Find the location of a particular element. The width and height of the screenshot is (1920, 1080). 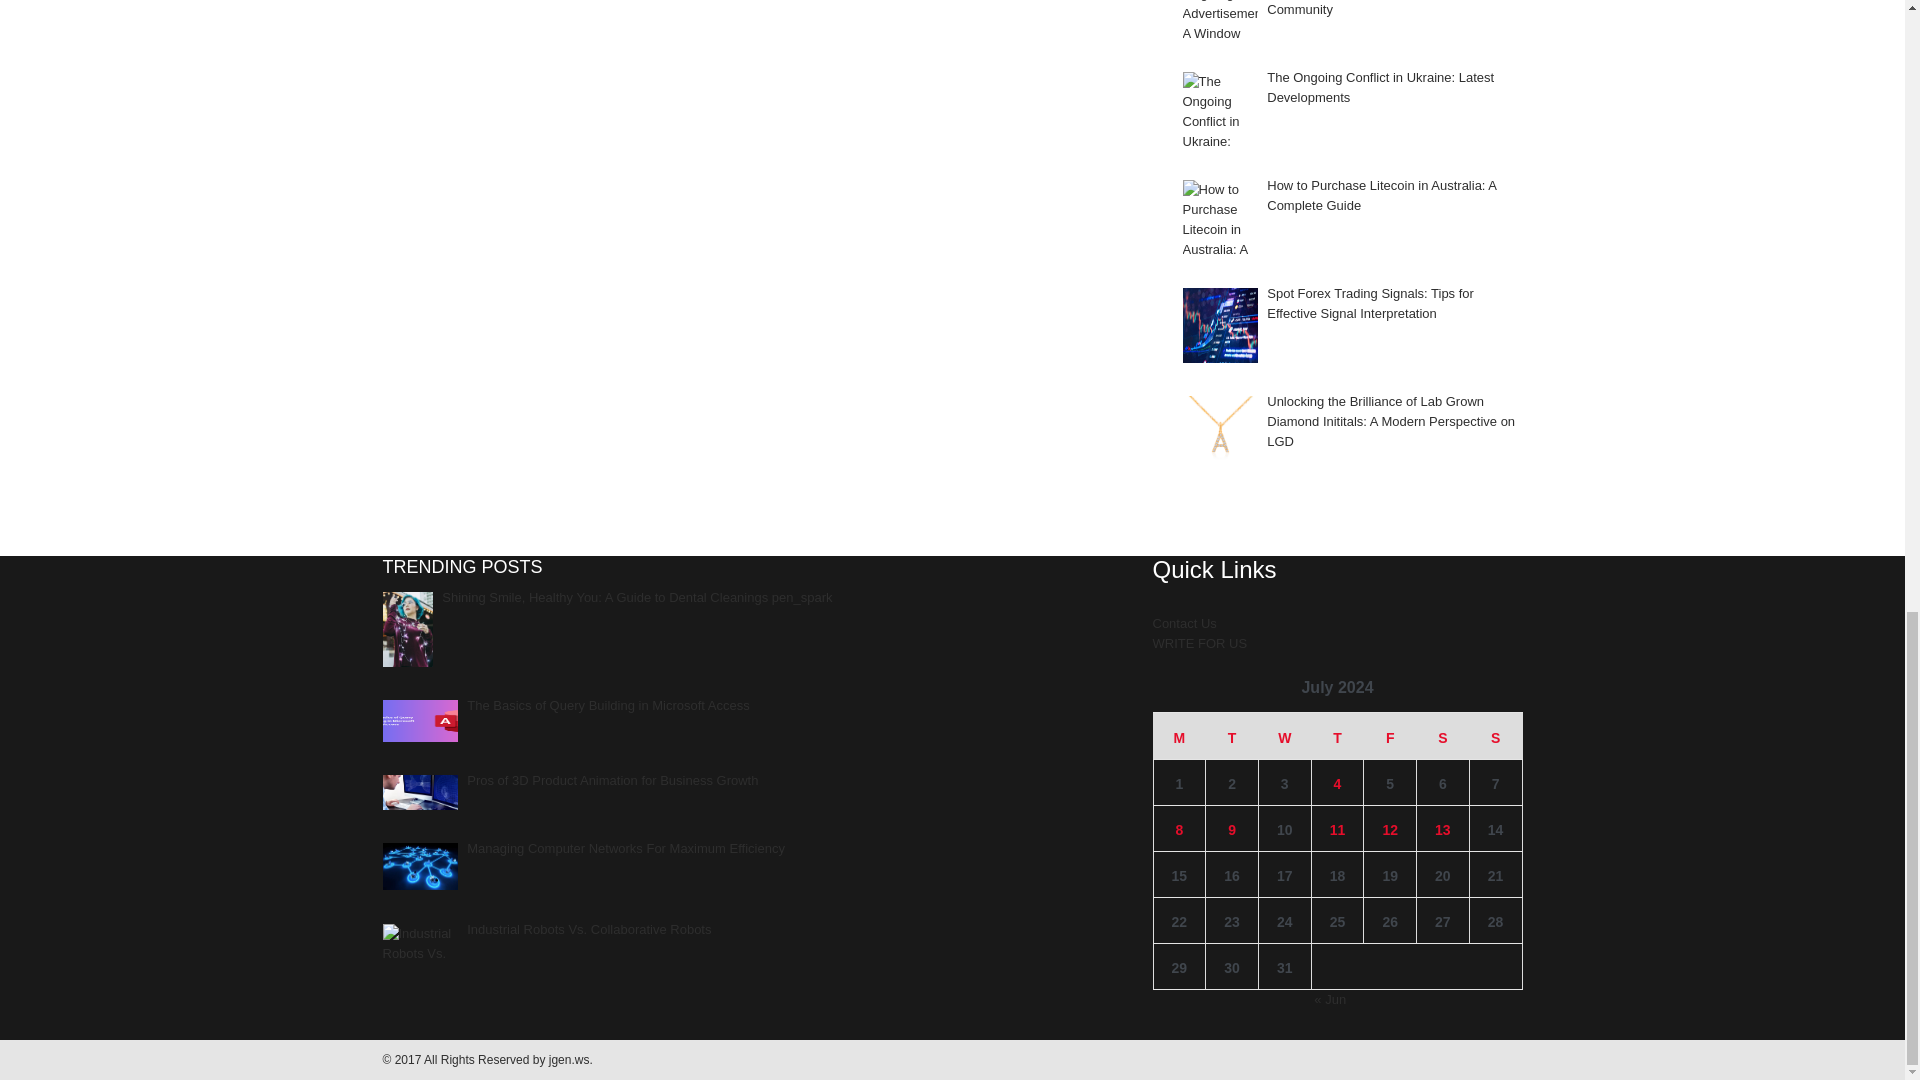

How to Purchase Litecoin in Australia: A Complete Guide is located at coordinates (1220, 217).